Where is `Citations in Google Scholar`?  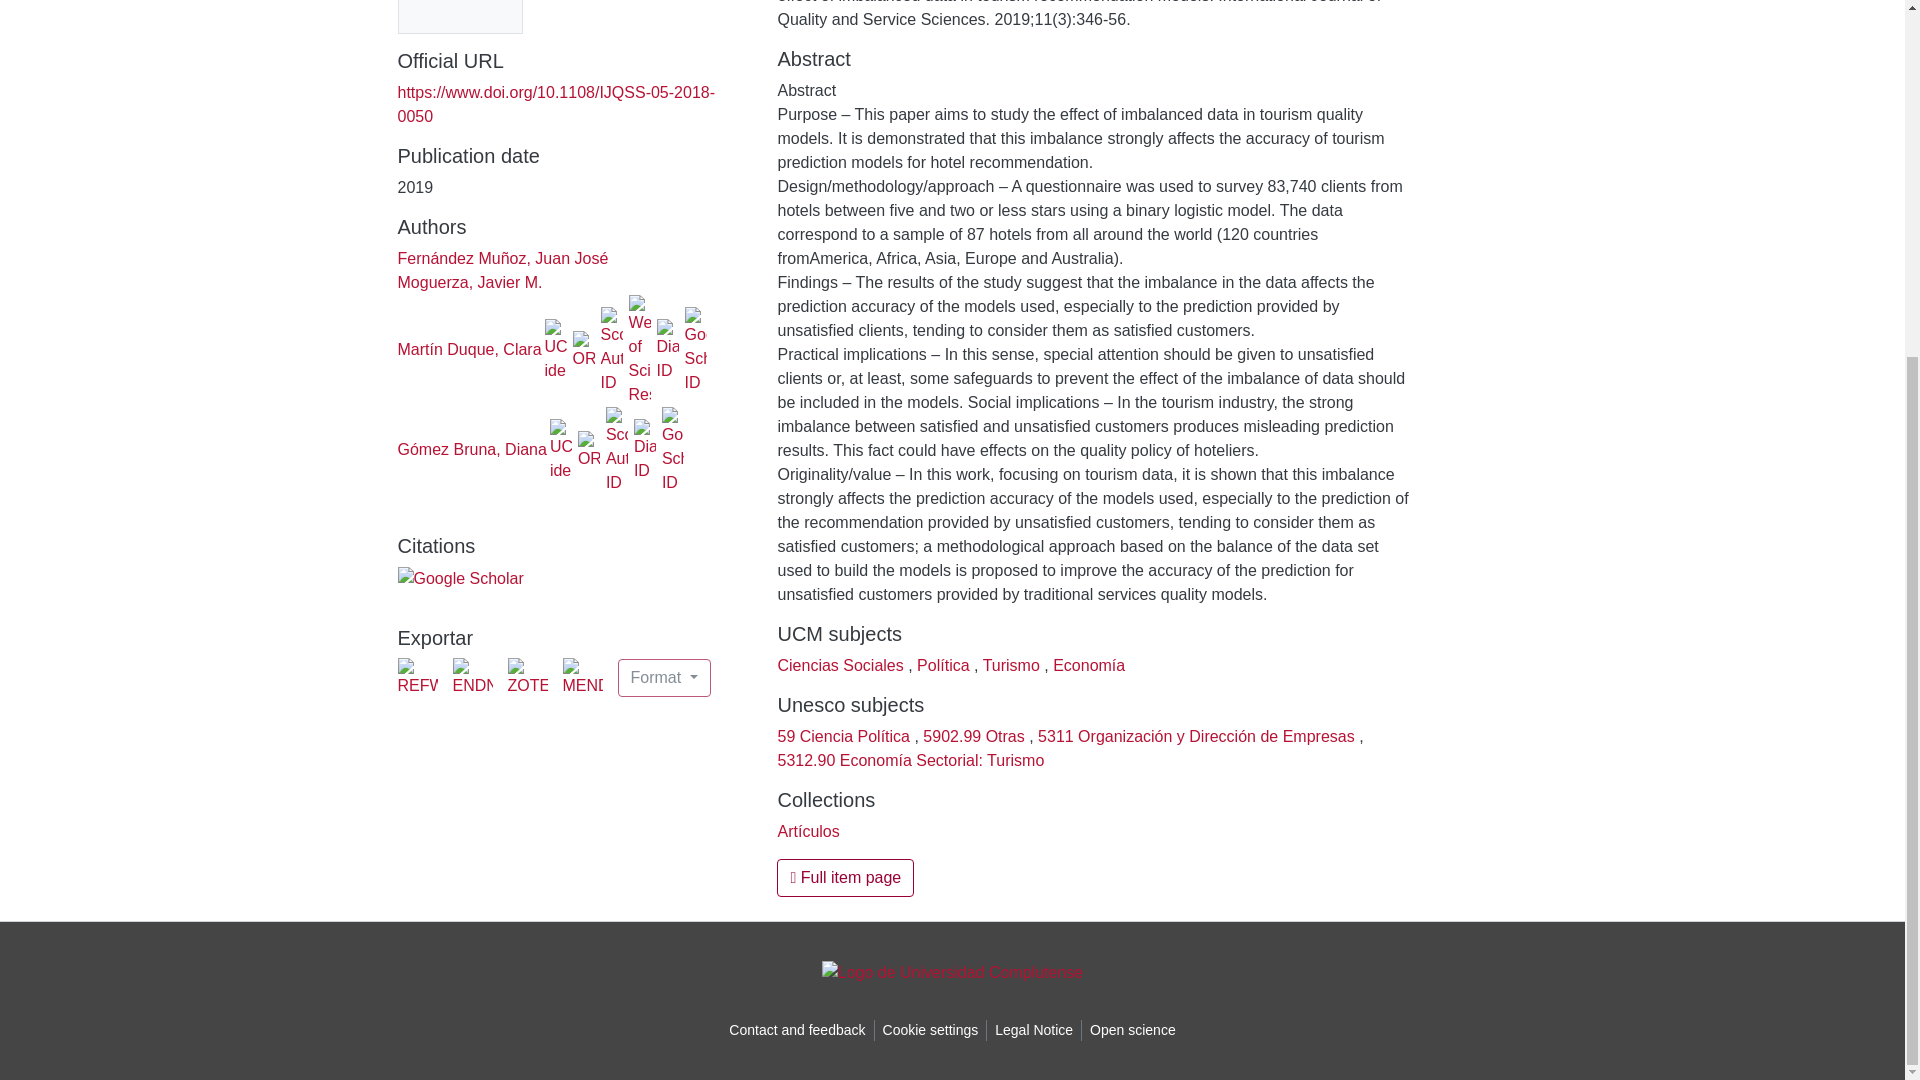 Citations in Google Scholar is located at coordinates (460, 578).